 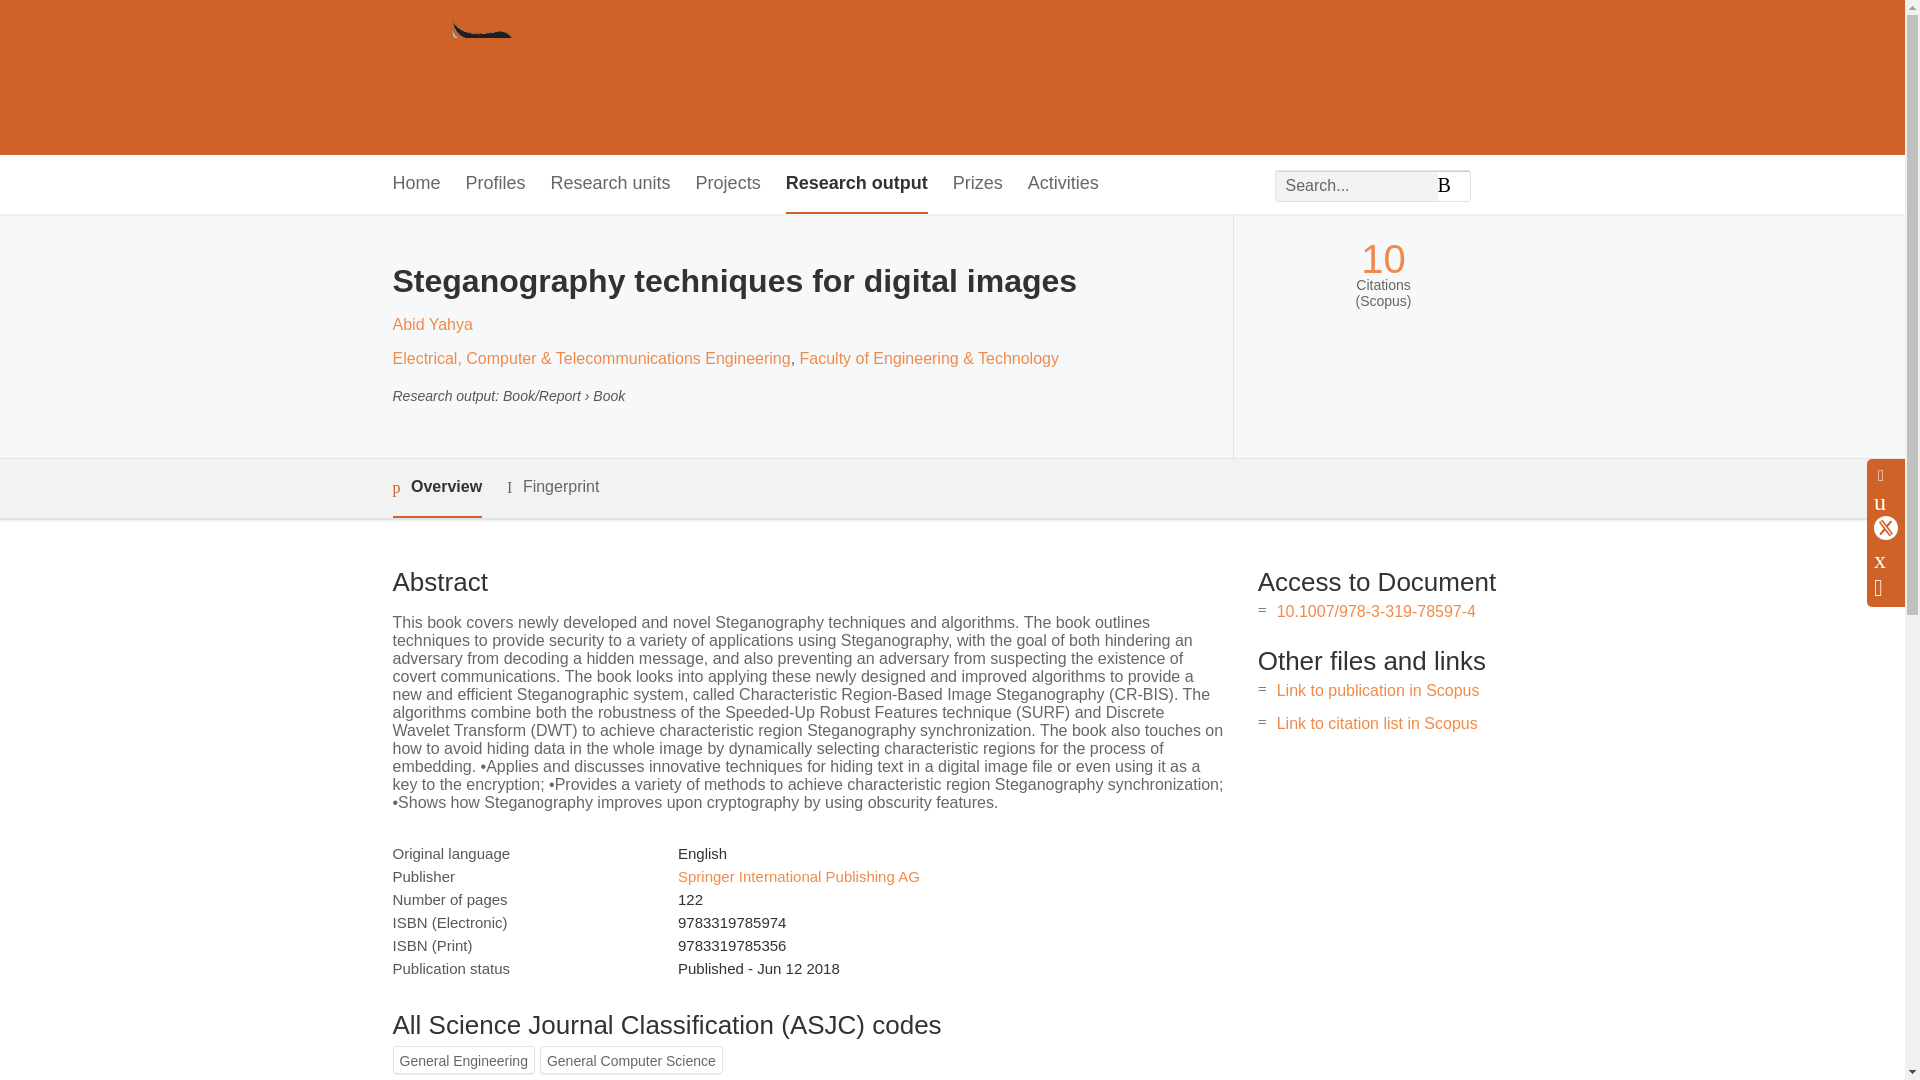 I want to click on Link to publication in Scopus, so click(x=1378, y=690).